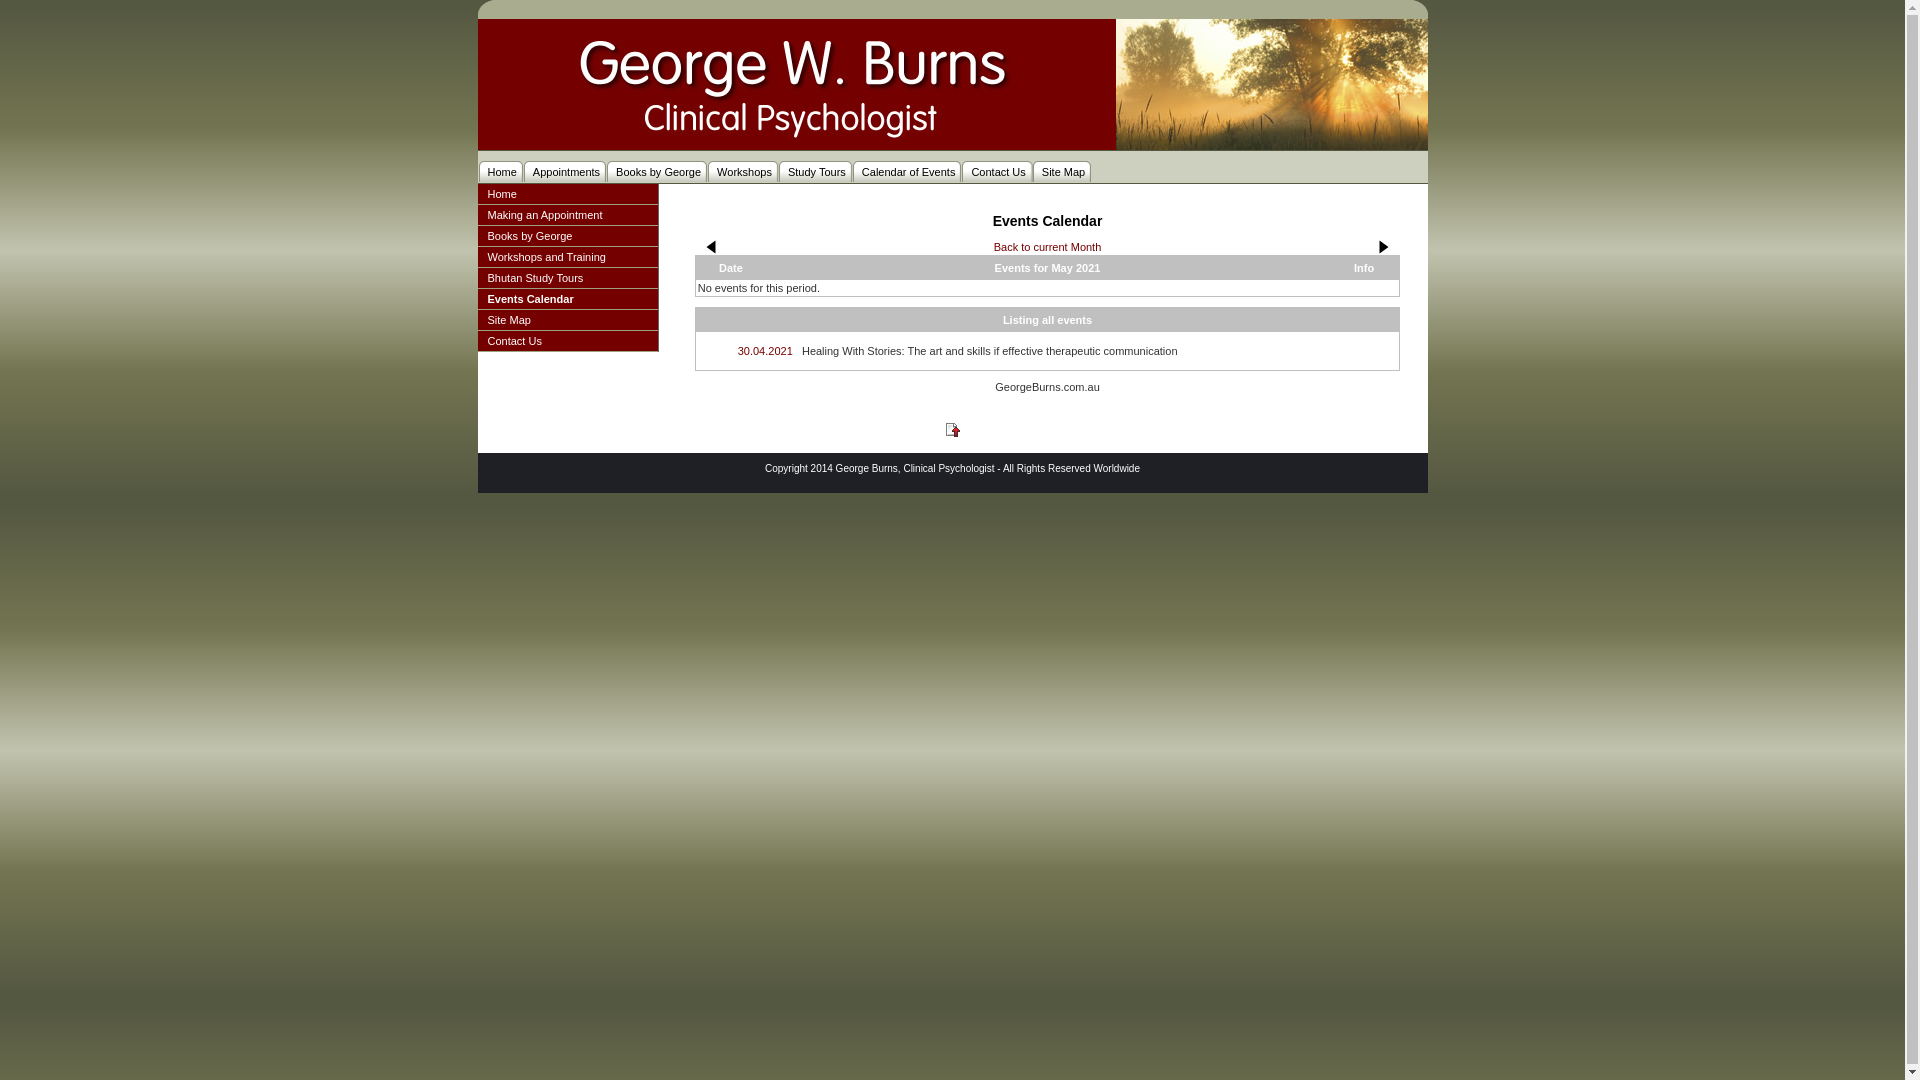 The height and width of the screenshot is (1080, 1920). Describe the element at coordinates (1048, 247) in the screenshot. I see `Back to current Month` at that location.